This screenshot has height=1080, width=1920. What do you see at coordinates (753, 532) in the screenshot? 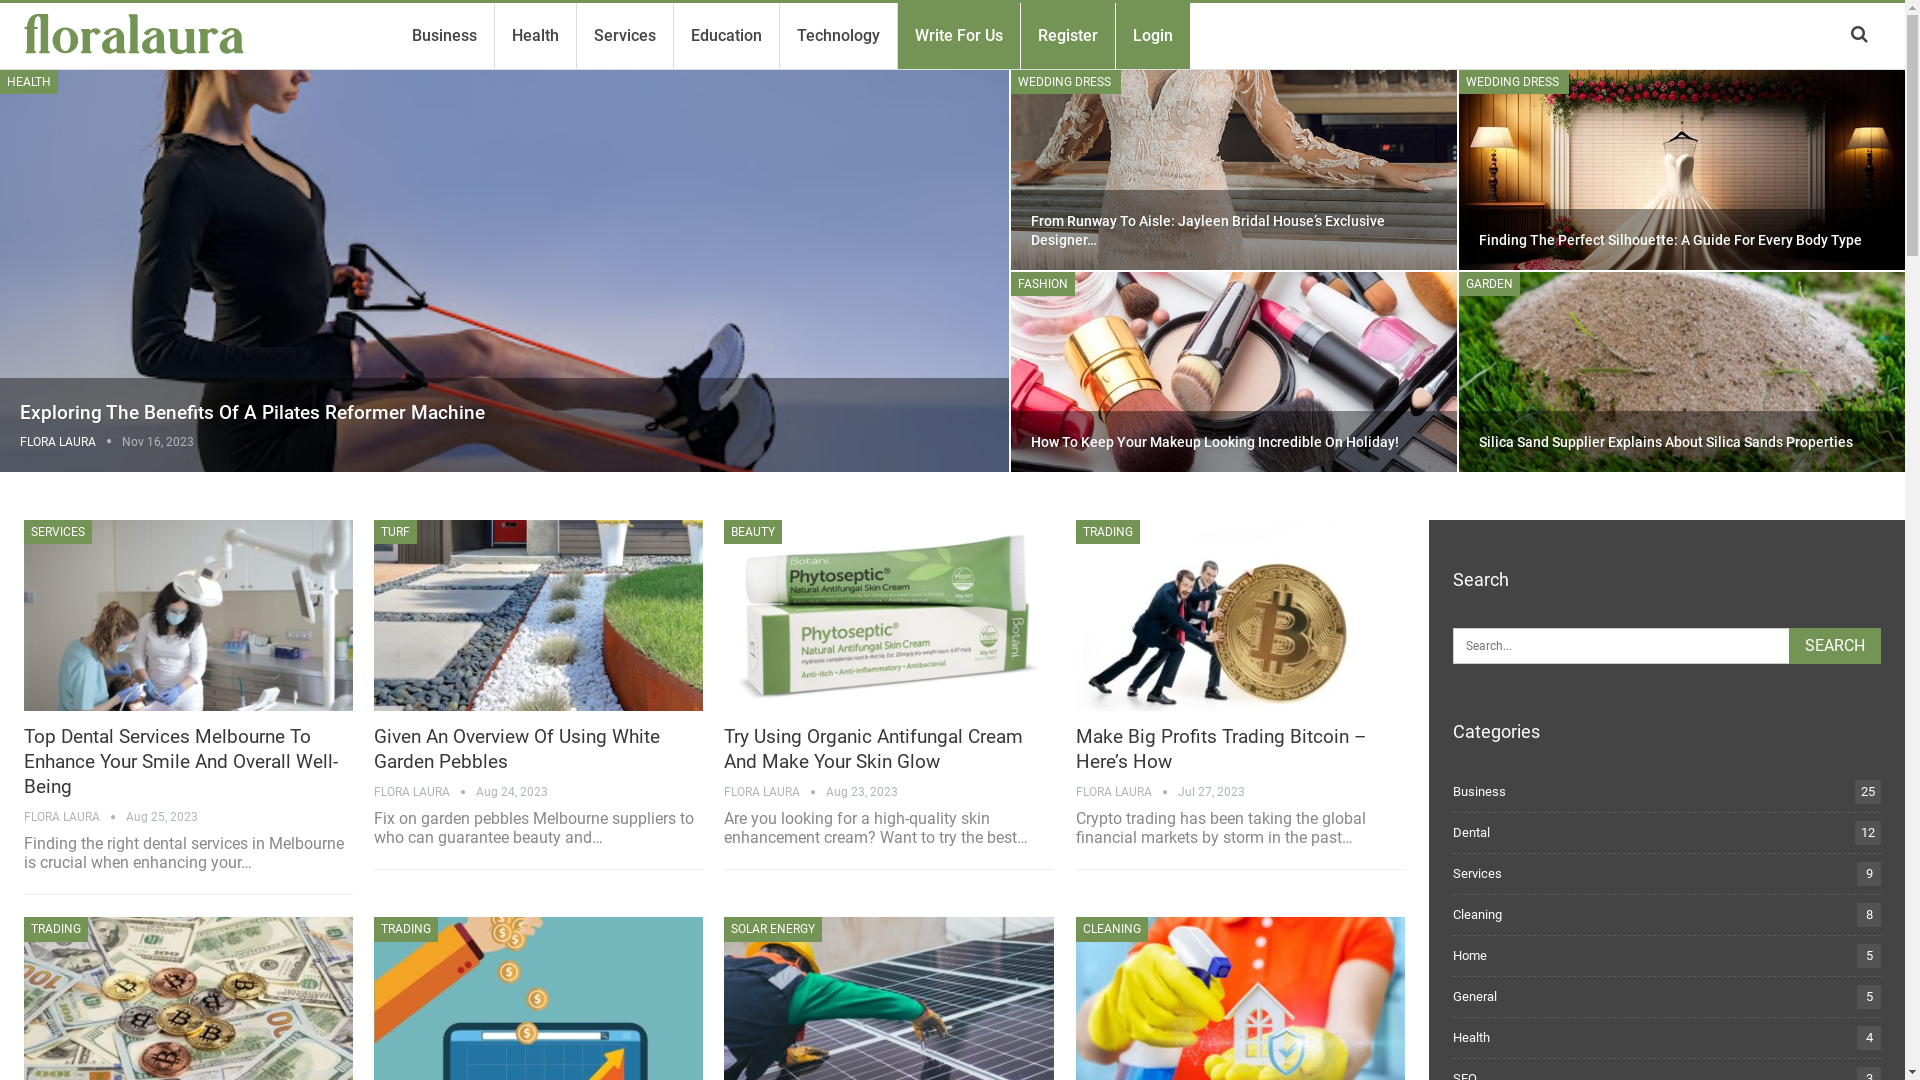
I see `BEAUTY` at bounding box center [753, 532].